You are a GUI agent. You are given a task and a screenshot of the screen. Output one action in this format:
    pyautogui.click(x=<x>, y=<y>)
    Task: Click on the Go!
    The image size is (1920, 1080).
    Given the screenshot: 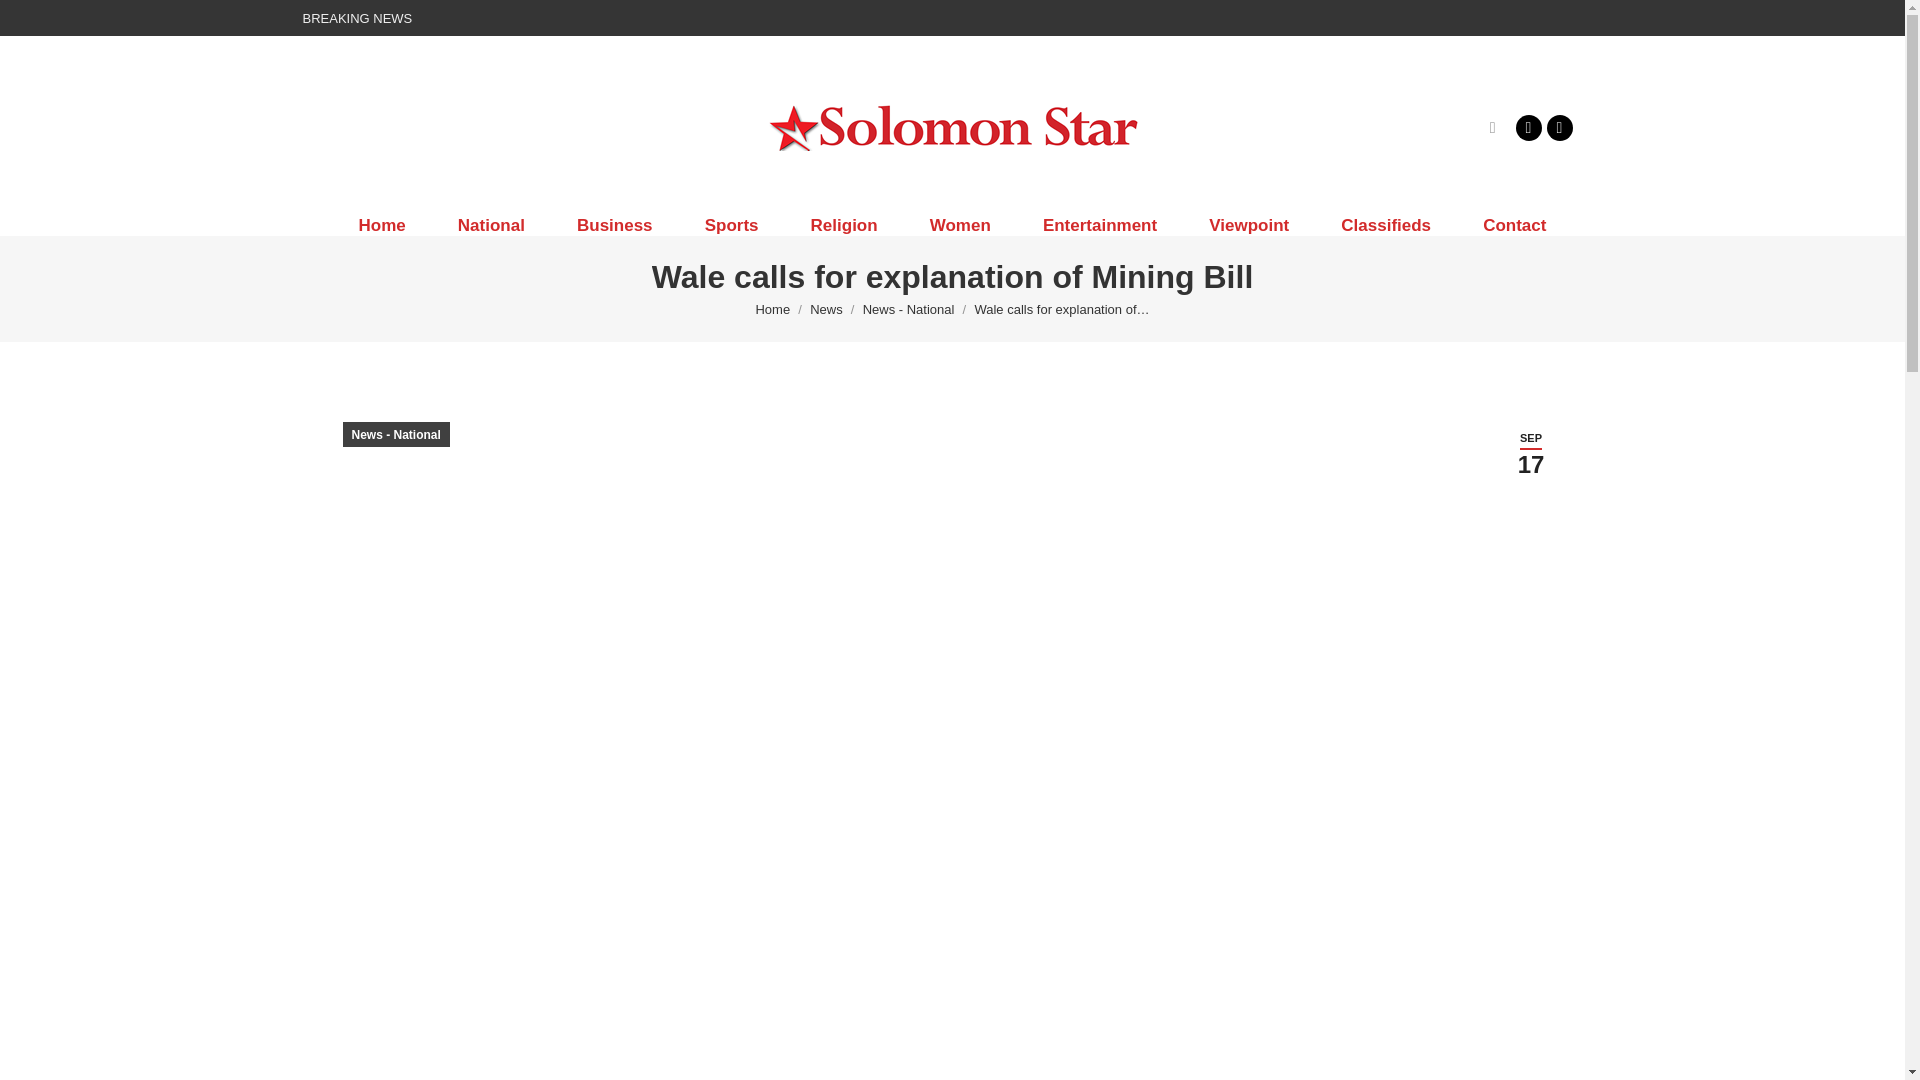 What is the action you would take?
    pyautogui.click(x=32, y=22)
    